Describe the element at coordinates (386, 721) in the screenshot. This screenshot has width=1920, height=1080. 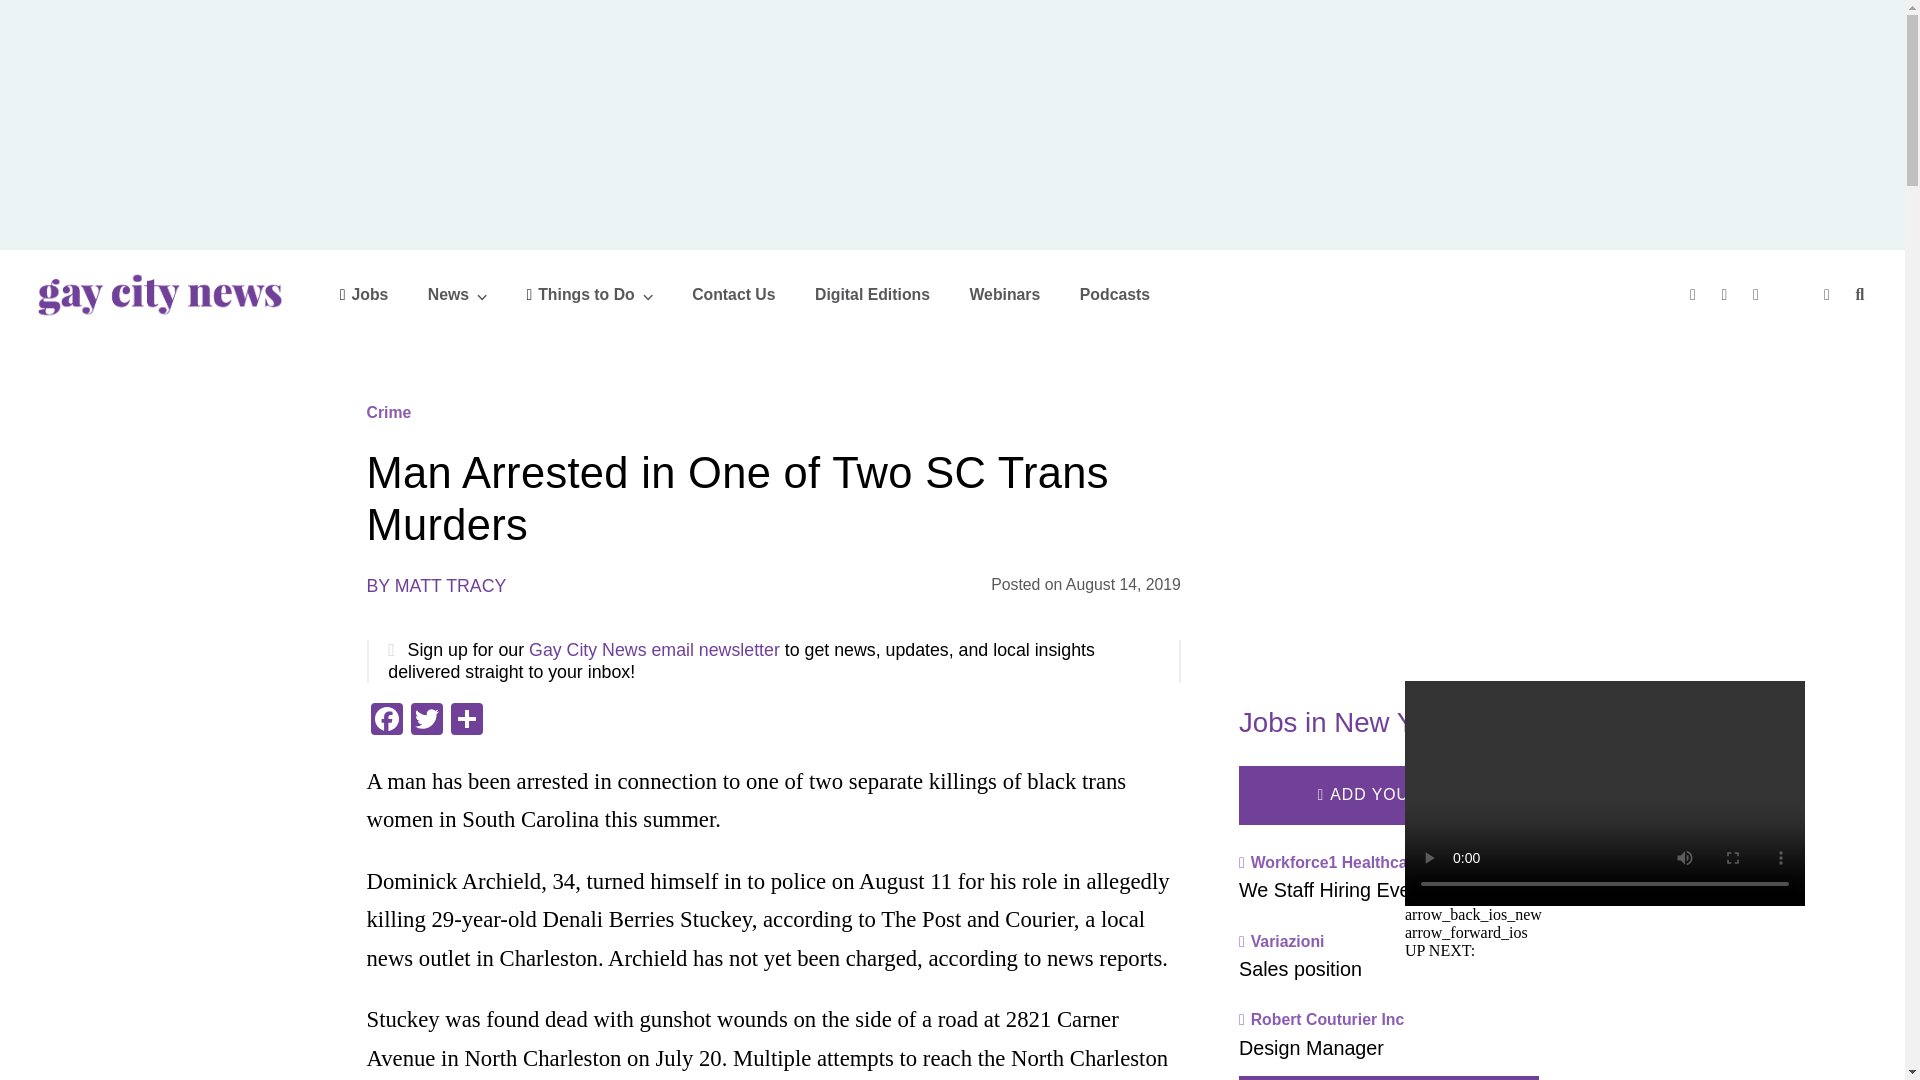
I see `Facebook` at that location.